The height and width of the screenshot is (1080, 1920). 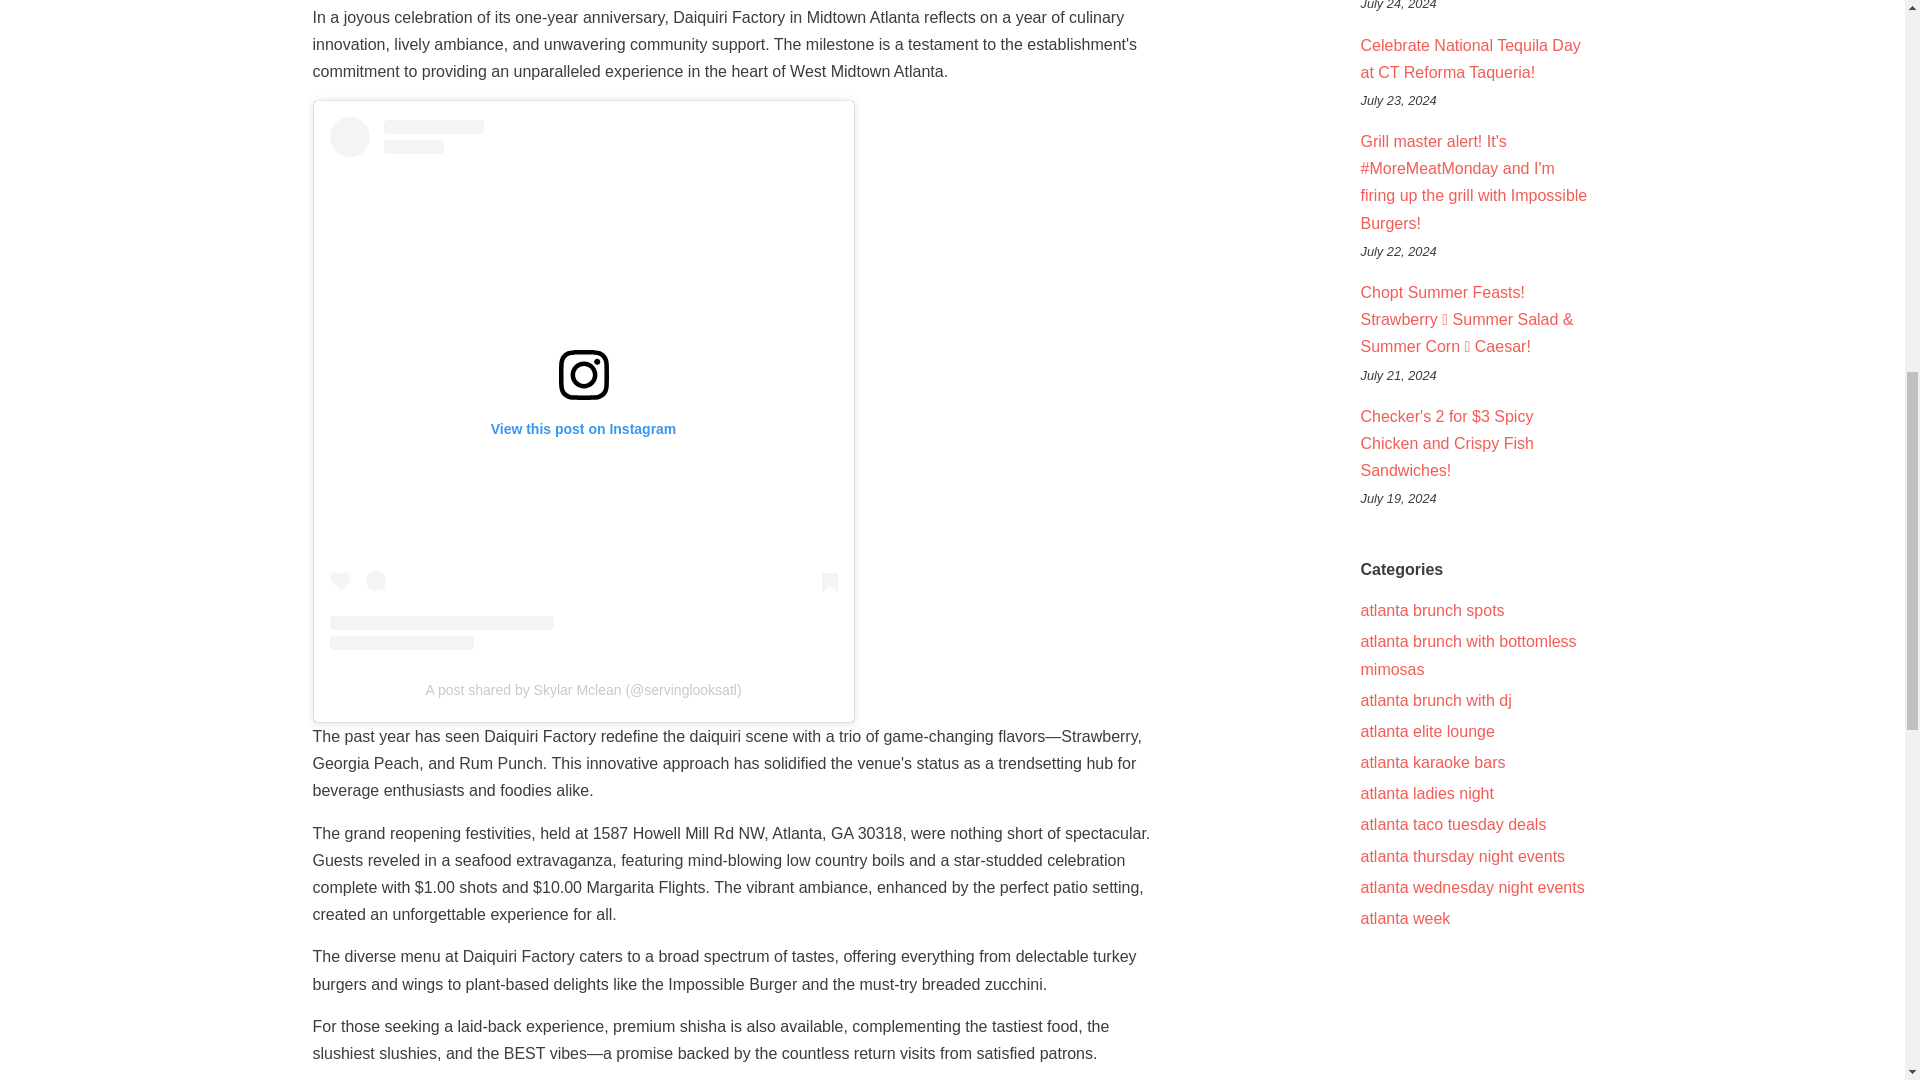 What do you see at coordinates (1452, 824) in the screenshot?
I see `Show articles tagged atlanta taco tuesday deals` at bounding box center [1452, 824].